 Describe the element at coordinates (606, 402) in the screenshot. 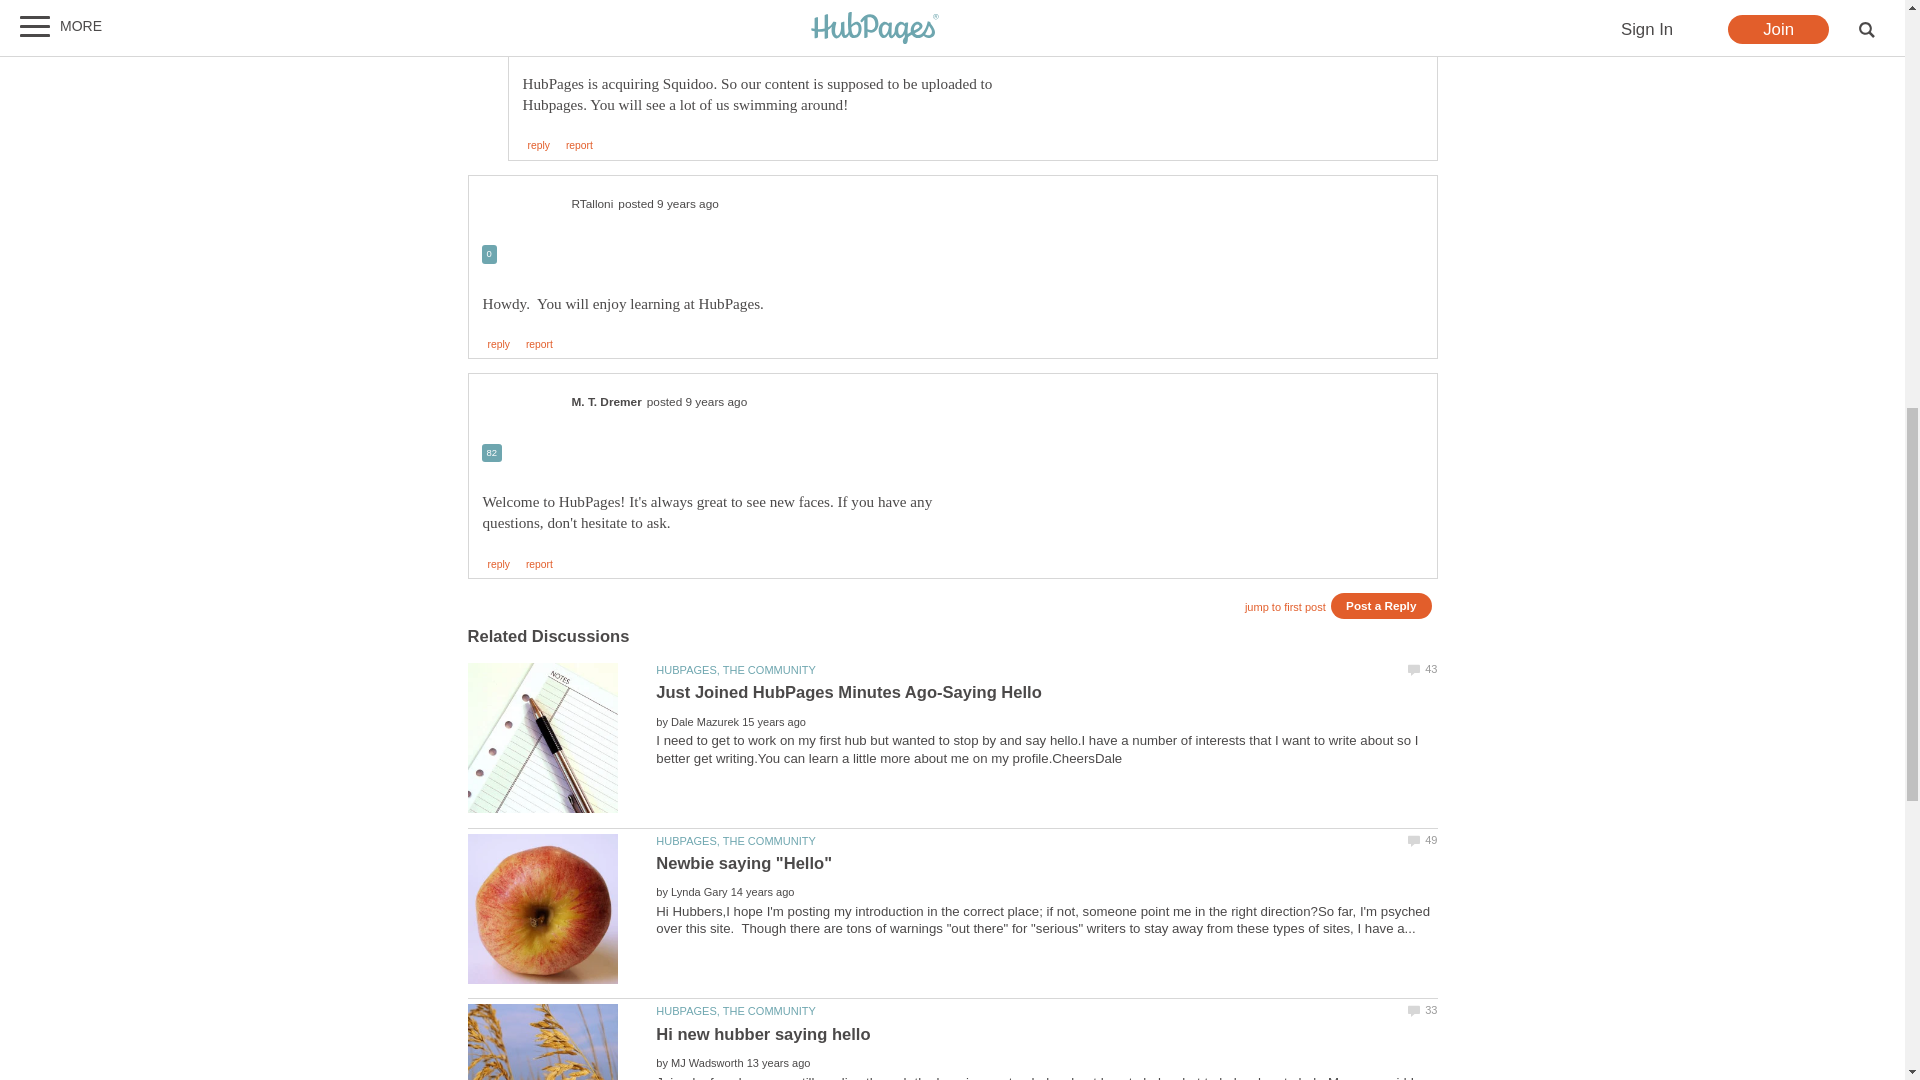

I see `M. T. Dremer` at that location.